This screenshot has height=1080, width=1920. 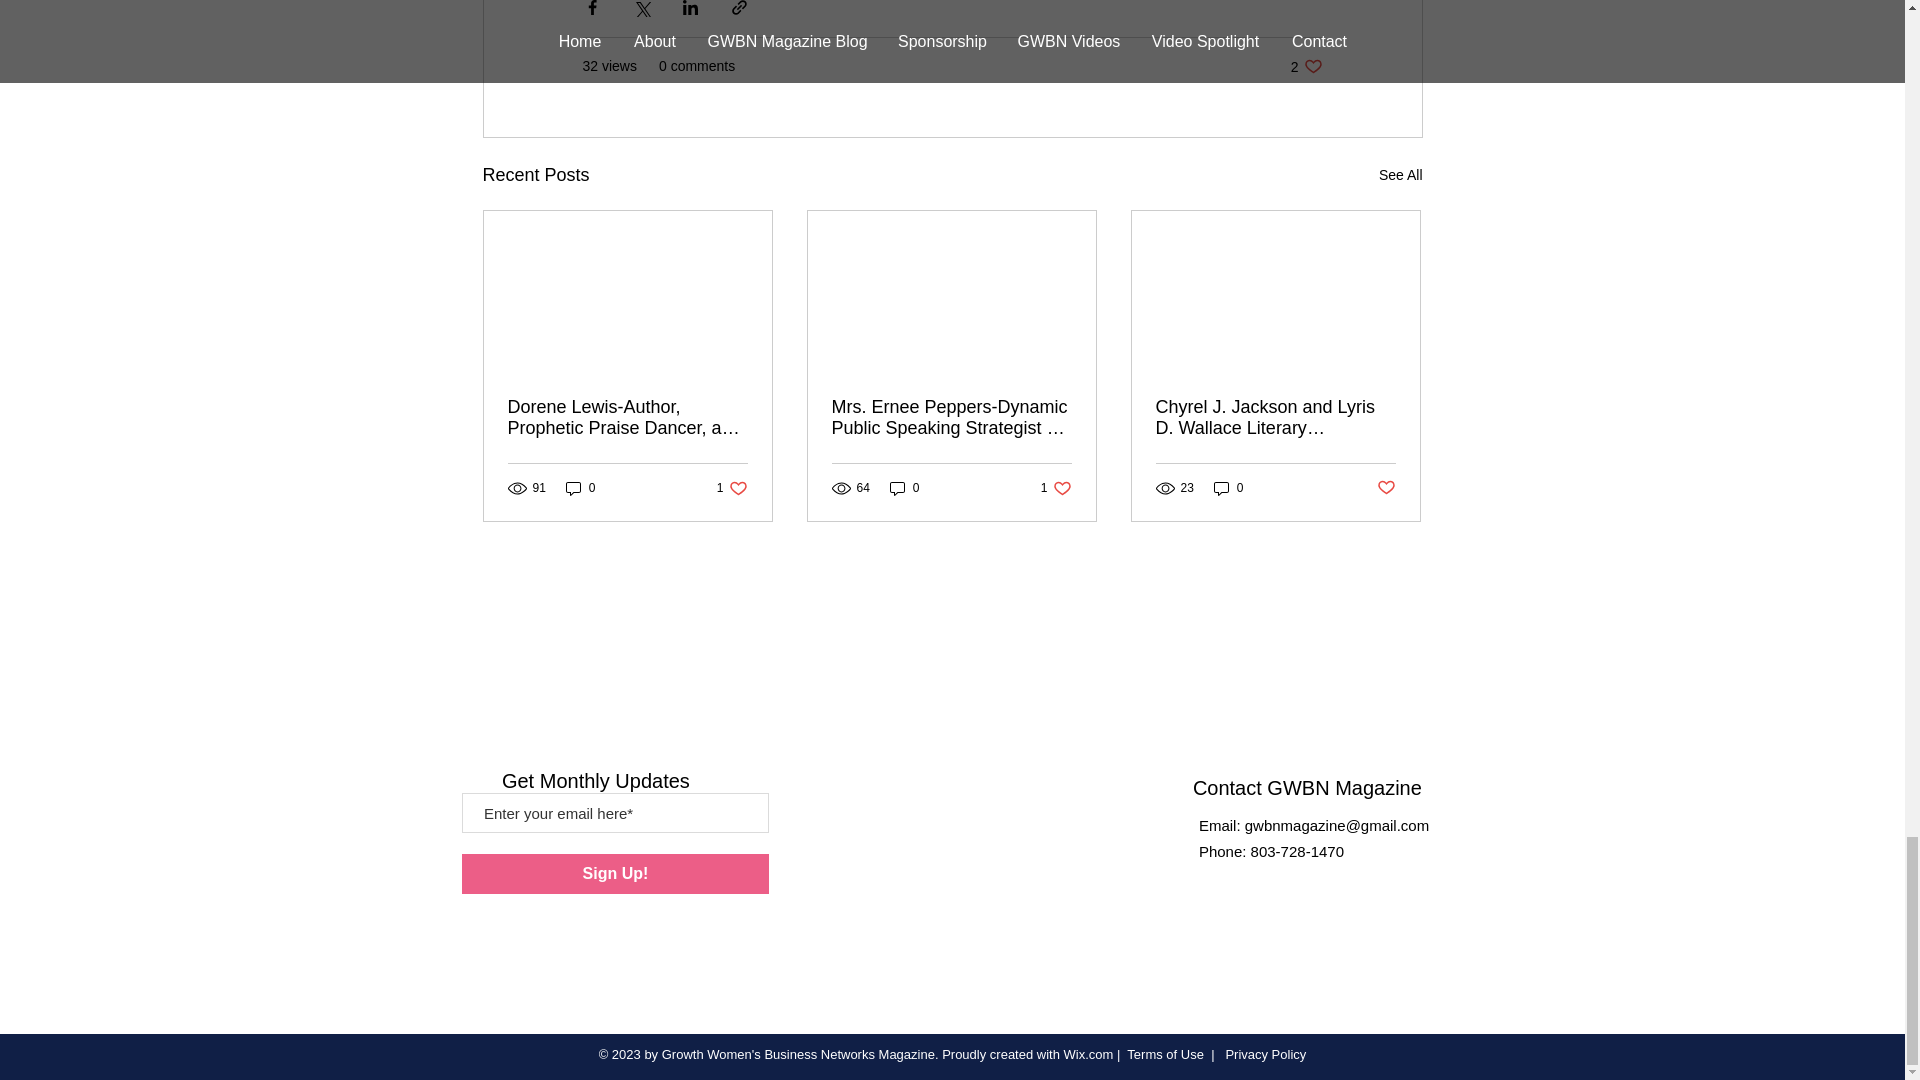 What do you see at coordinates (1400, 175) in the screenshot?
I see `Dorene Lewis-Author, Prophetic Praise Dancer, and Speaker` at bounding box center [1400, 175].